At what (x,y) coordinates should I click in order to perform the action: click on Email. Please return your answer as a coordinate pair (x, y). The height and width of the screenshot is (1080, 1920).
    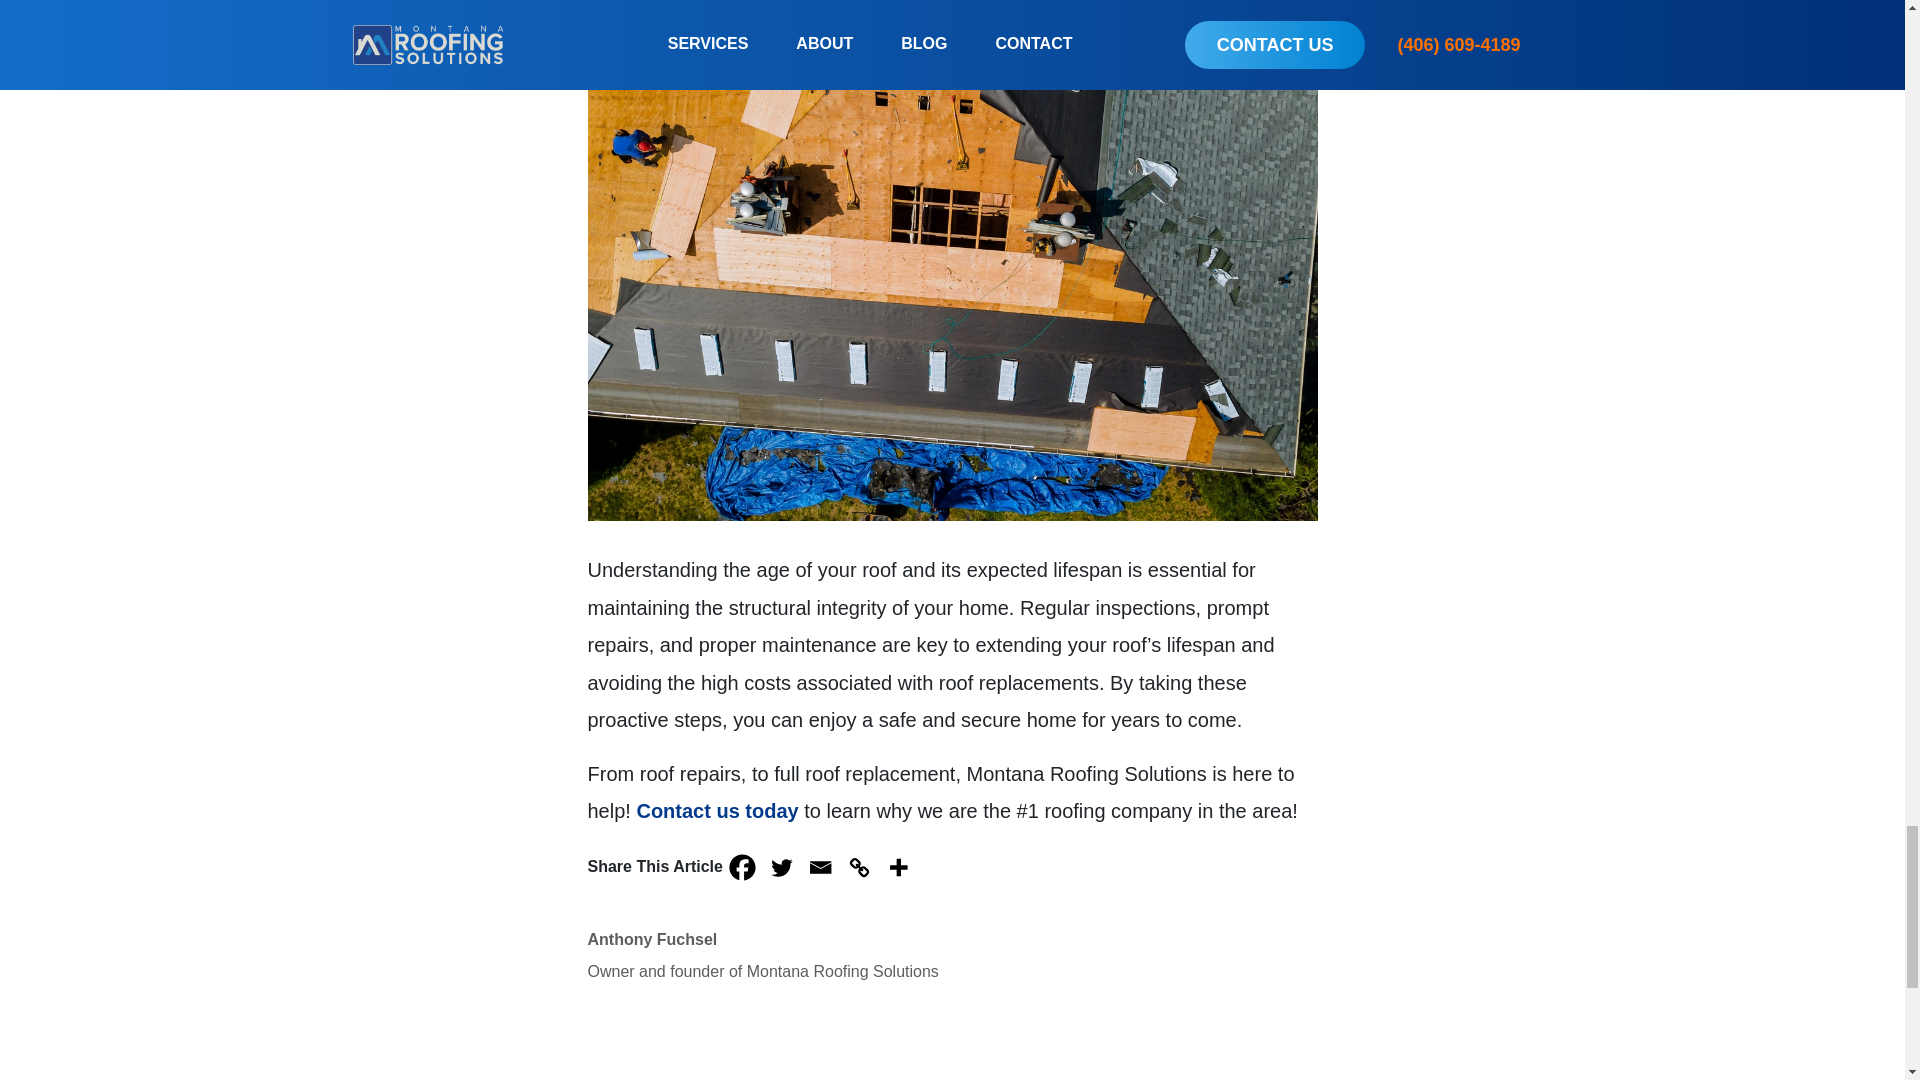
    Looking at the image, I should click on (820, 866).